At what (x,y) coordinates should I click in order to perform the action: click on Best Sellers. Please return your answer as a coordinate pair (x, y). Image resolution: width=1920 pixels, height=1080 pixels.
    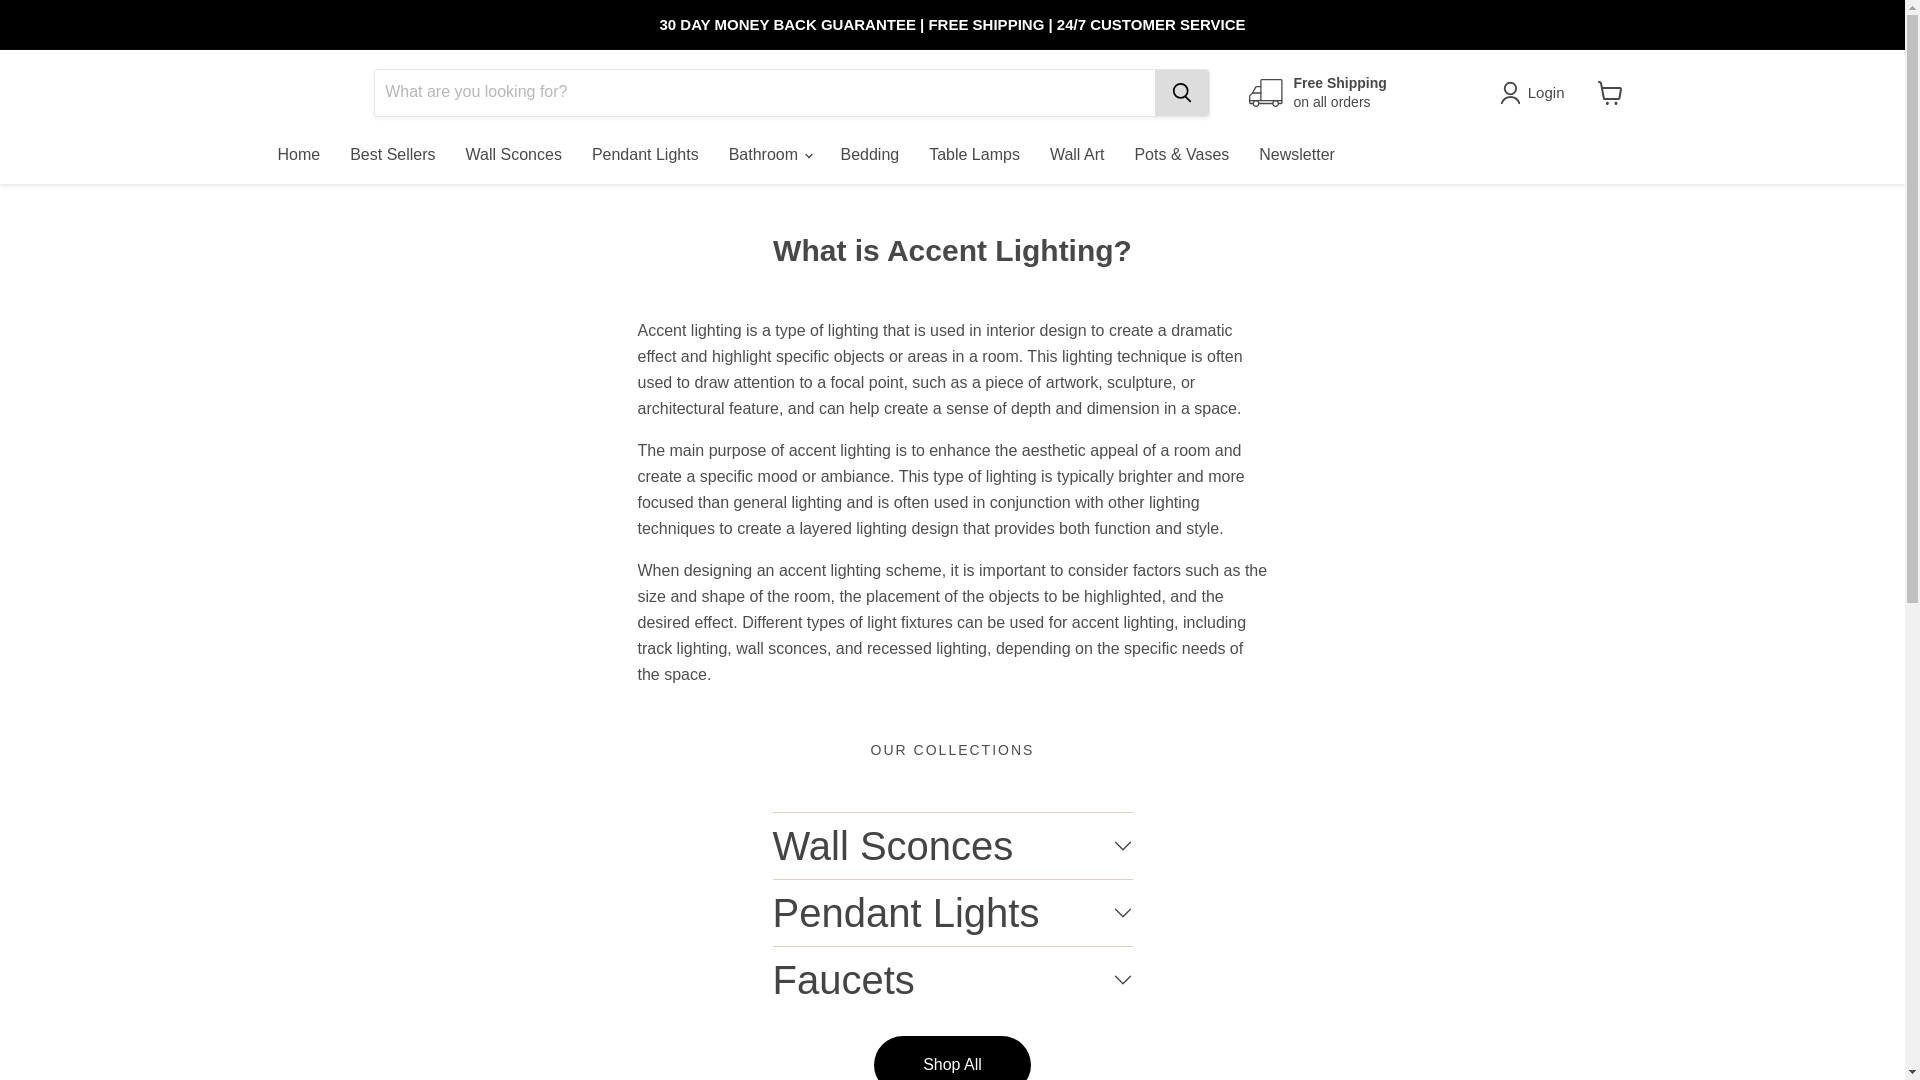
    Looking at the image, I should click on (392, 154).